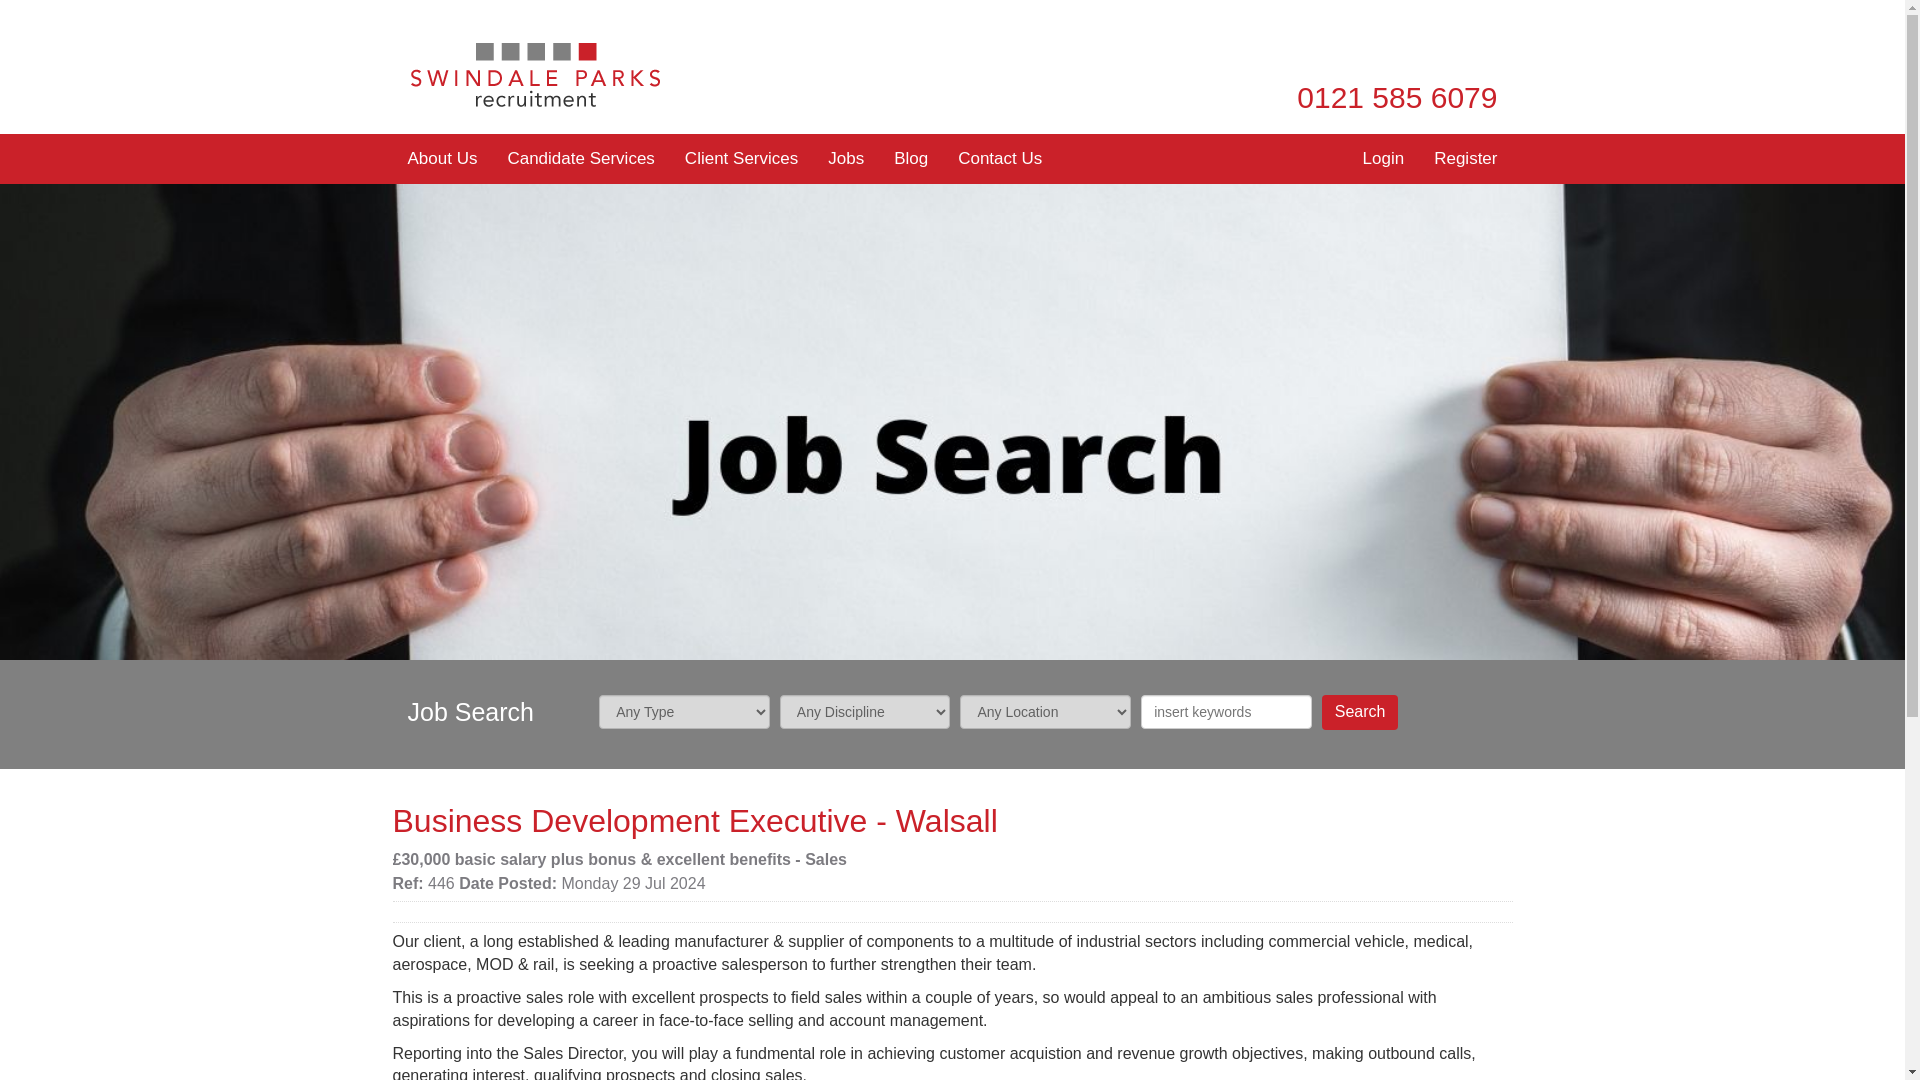 Image resolution: width=1920 pixels, height=1080 pixels. Describe the element at coordinates (580, 158) in the screenshot. I see `Candidate Services` at that location.